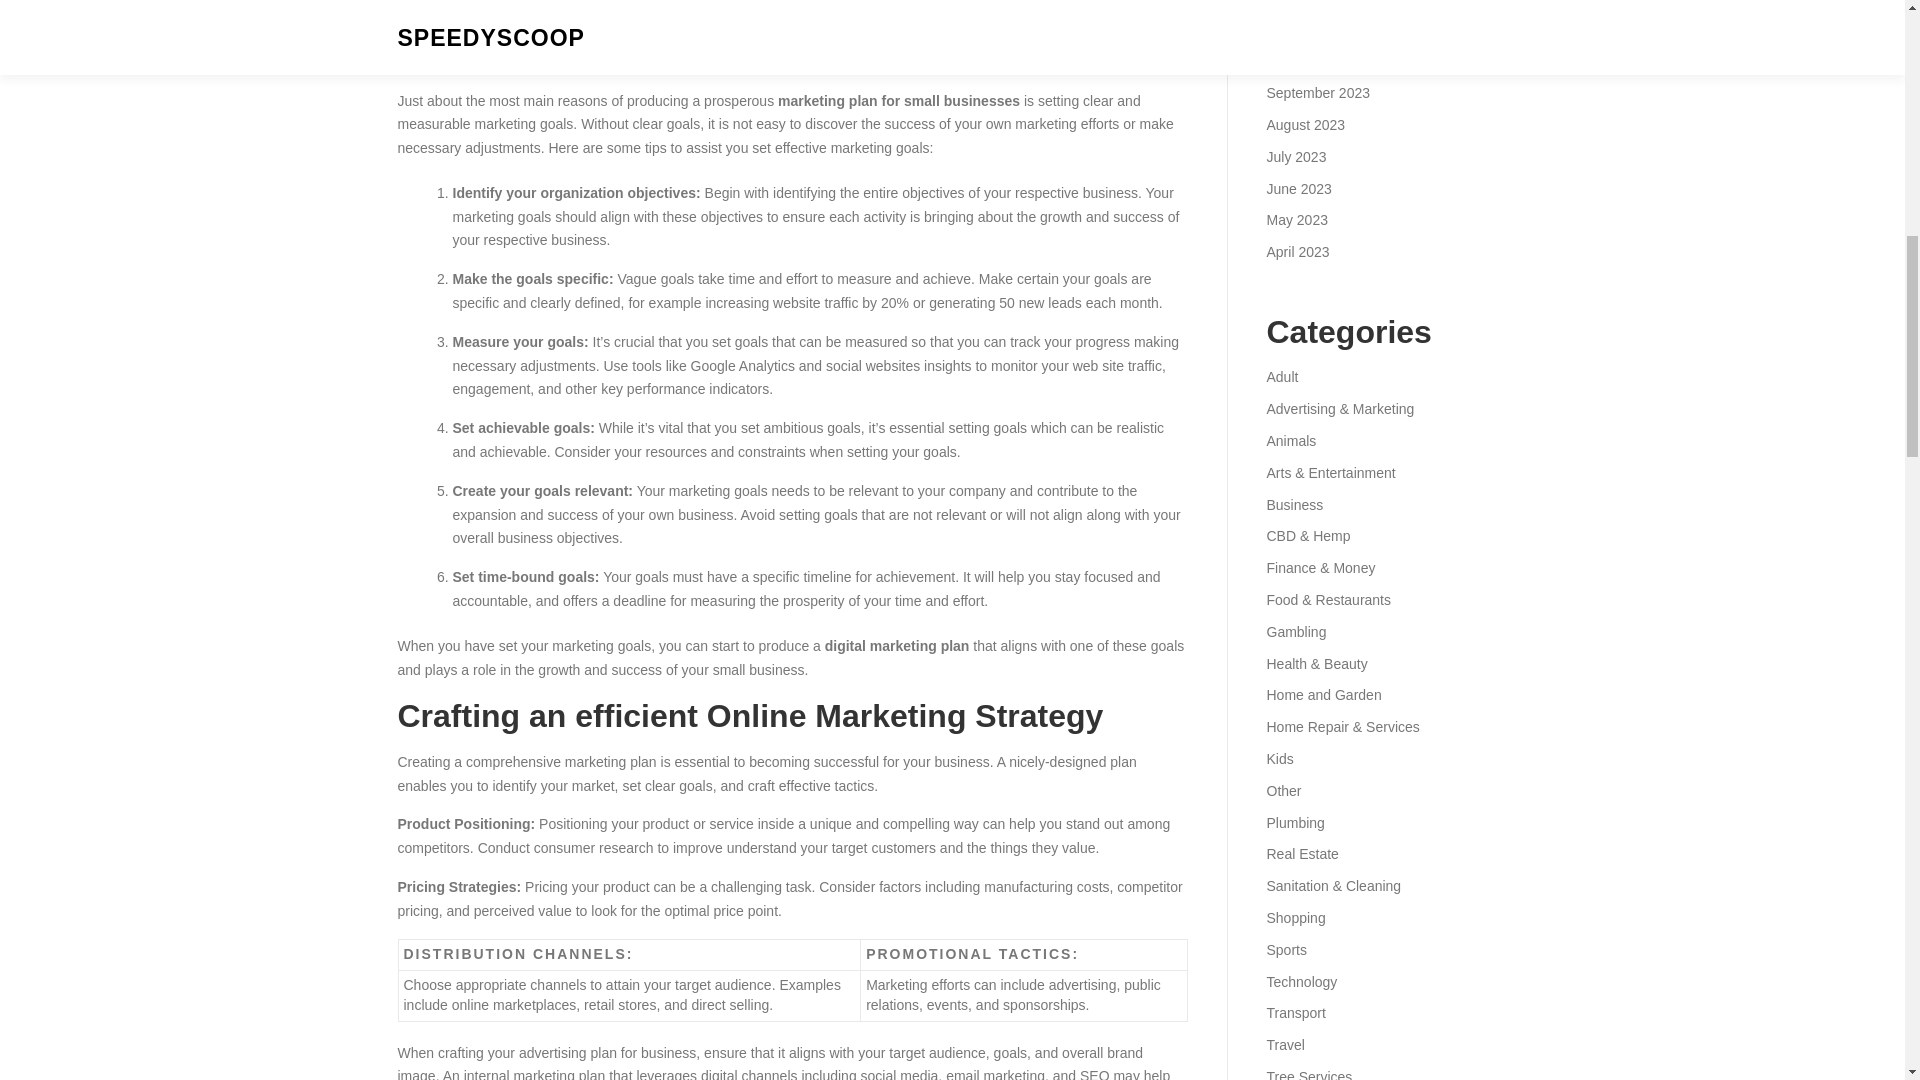 This screenshot has width=1920, height=1080. What do you see at coordinates (1315, 3) in the screenshot?
I see `December 2023` at bounding box center [1315, 3].